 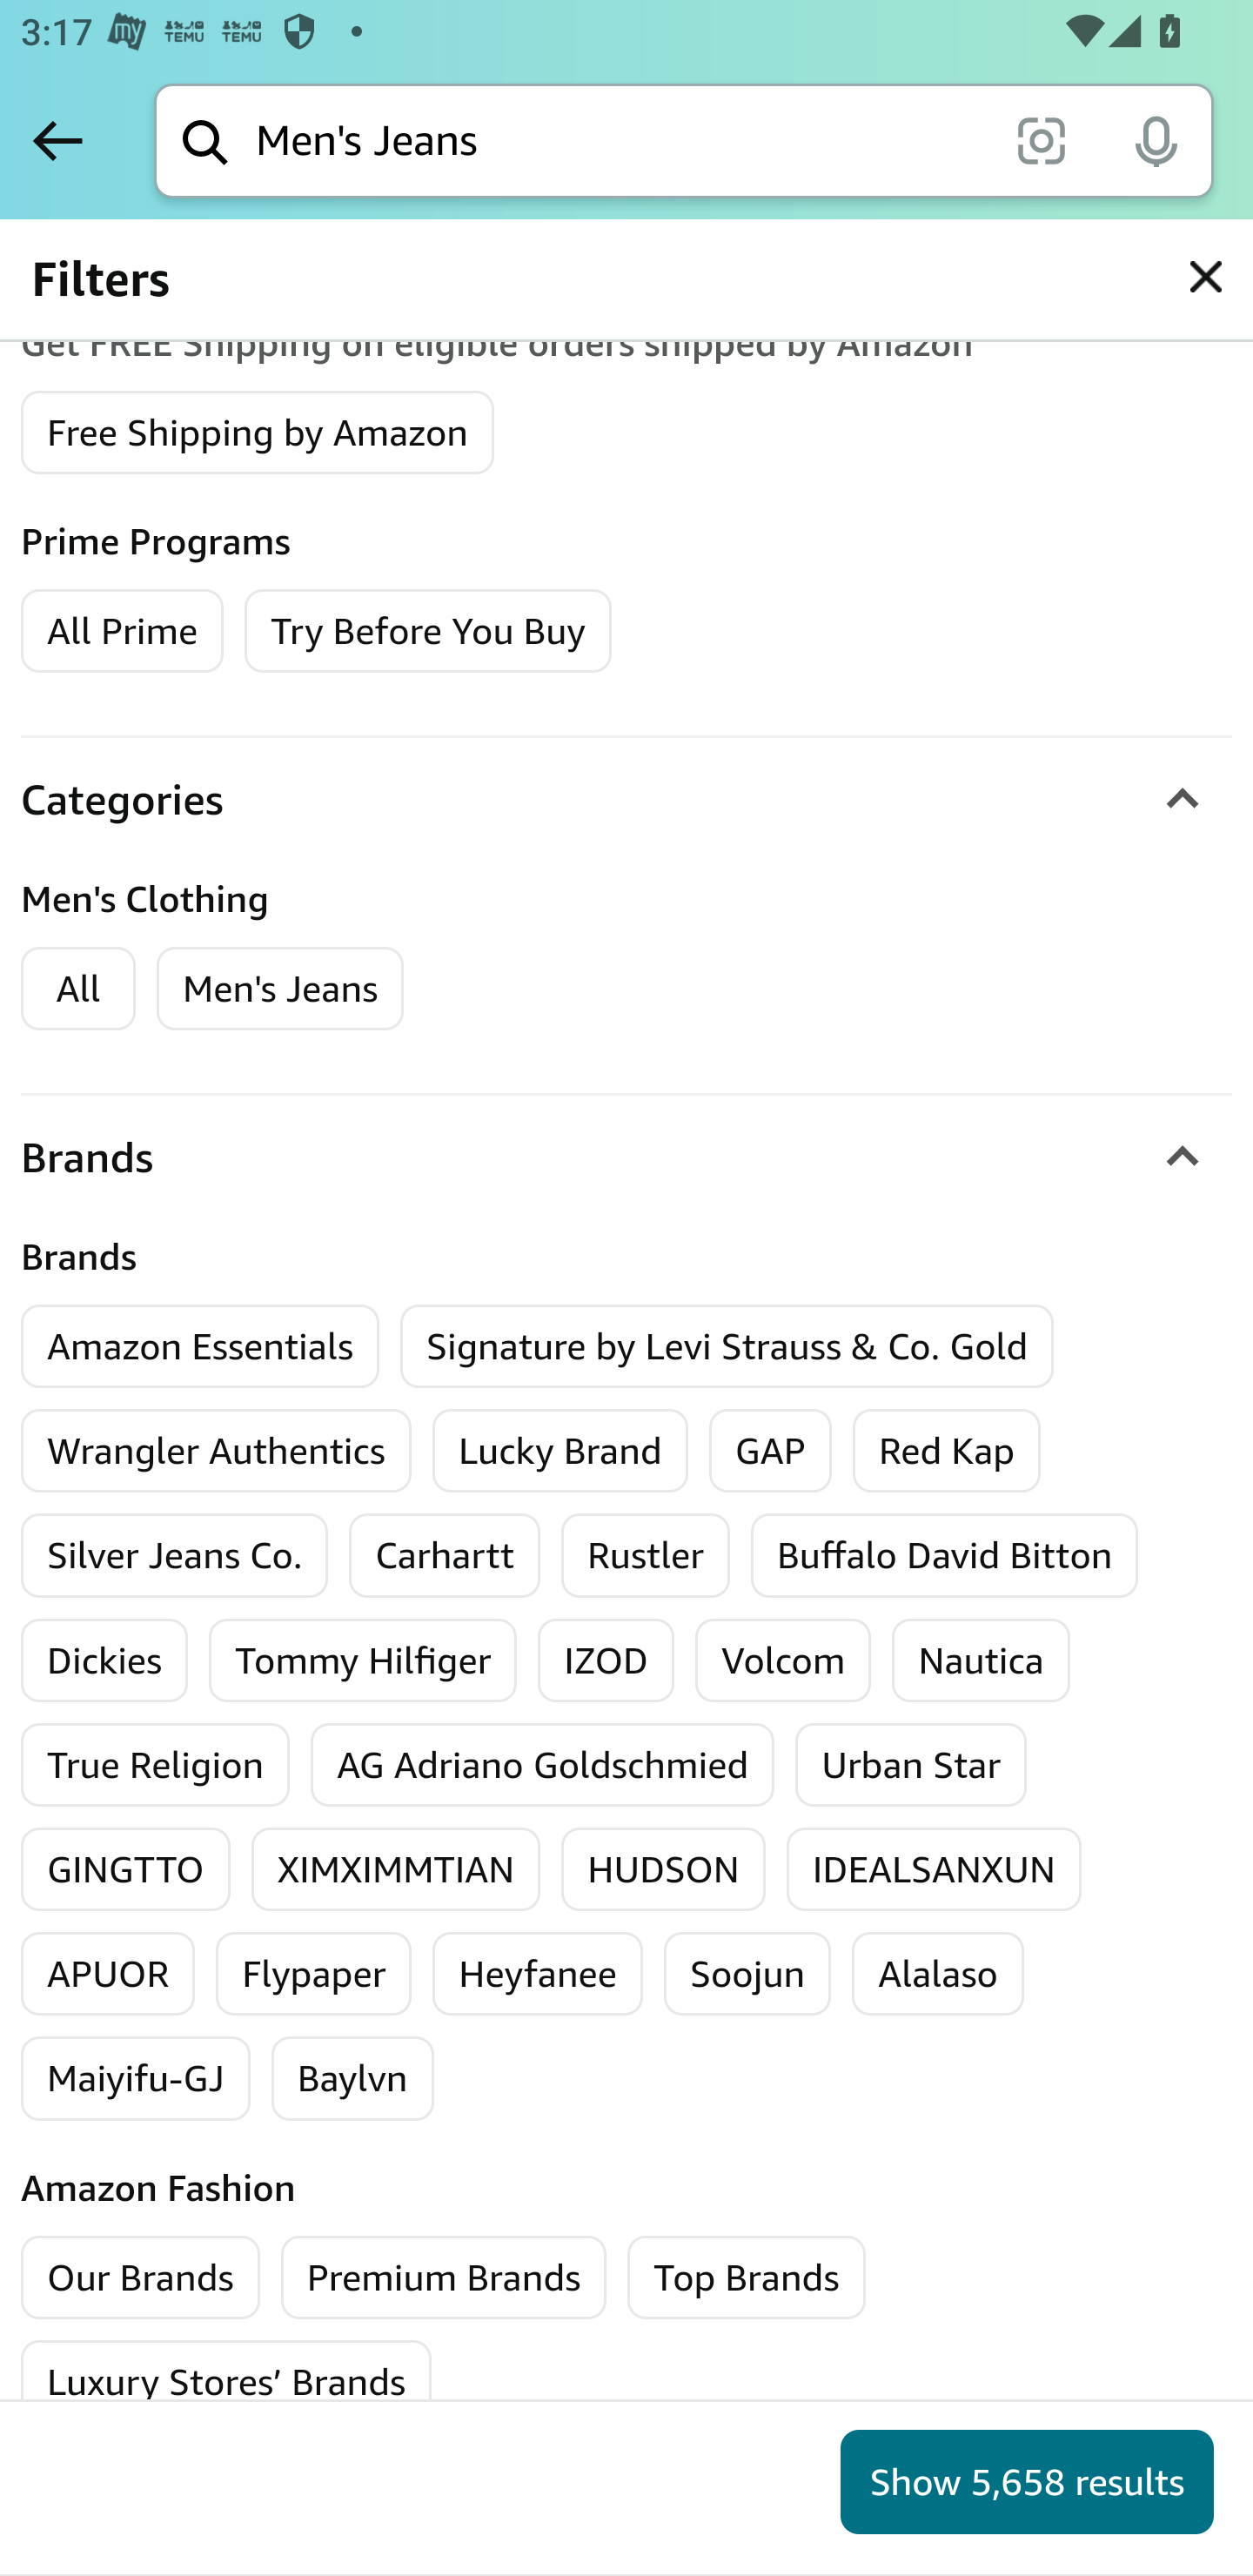 What do you see at coordinates (216, 1450) in the screenshot?
I see `Wrangler Authentics` at bounding box center [216, 1450].